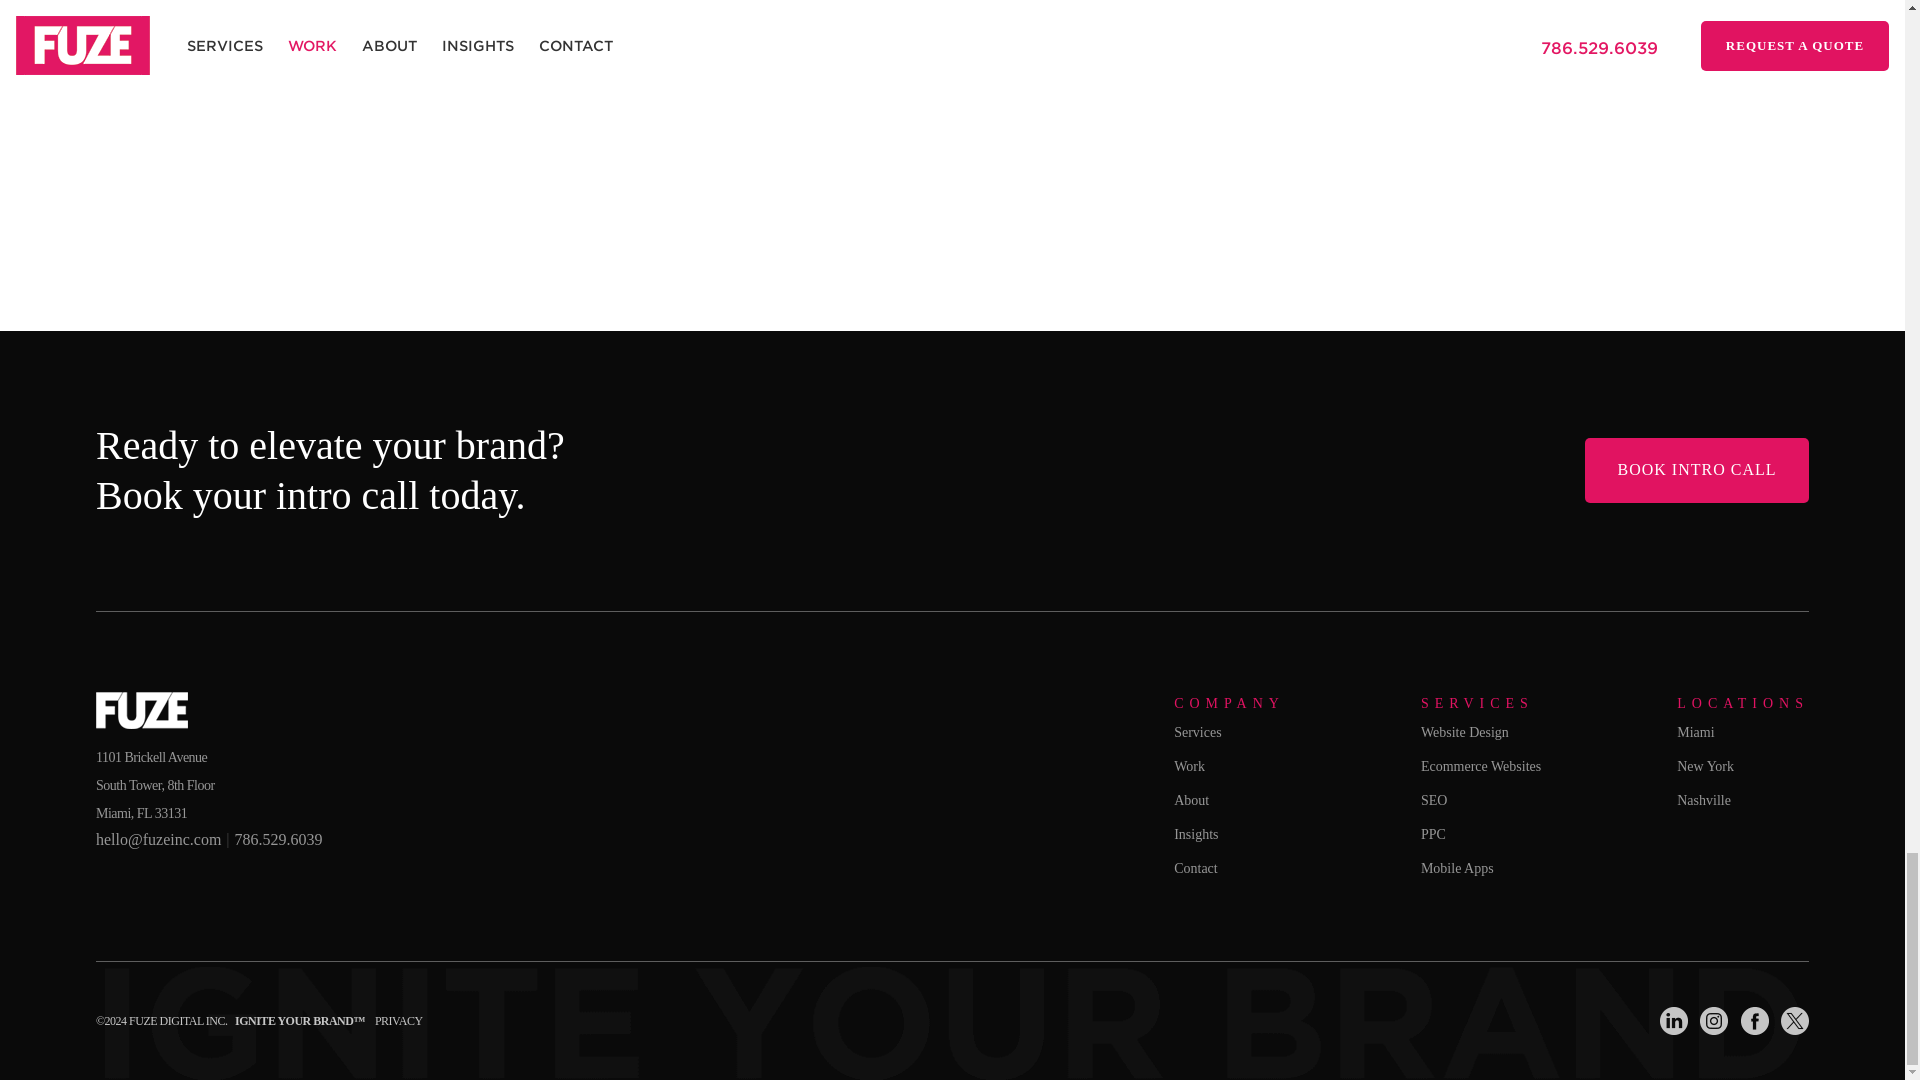 The width and height of the screenshot is (1920, 1080). What do you see at coordinates (1434, 800) in the screenshot?
I see `SEO` at bounding box center [1434, 800].